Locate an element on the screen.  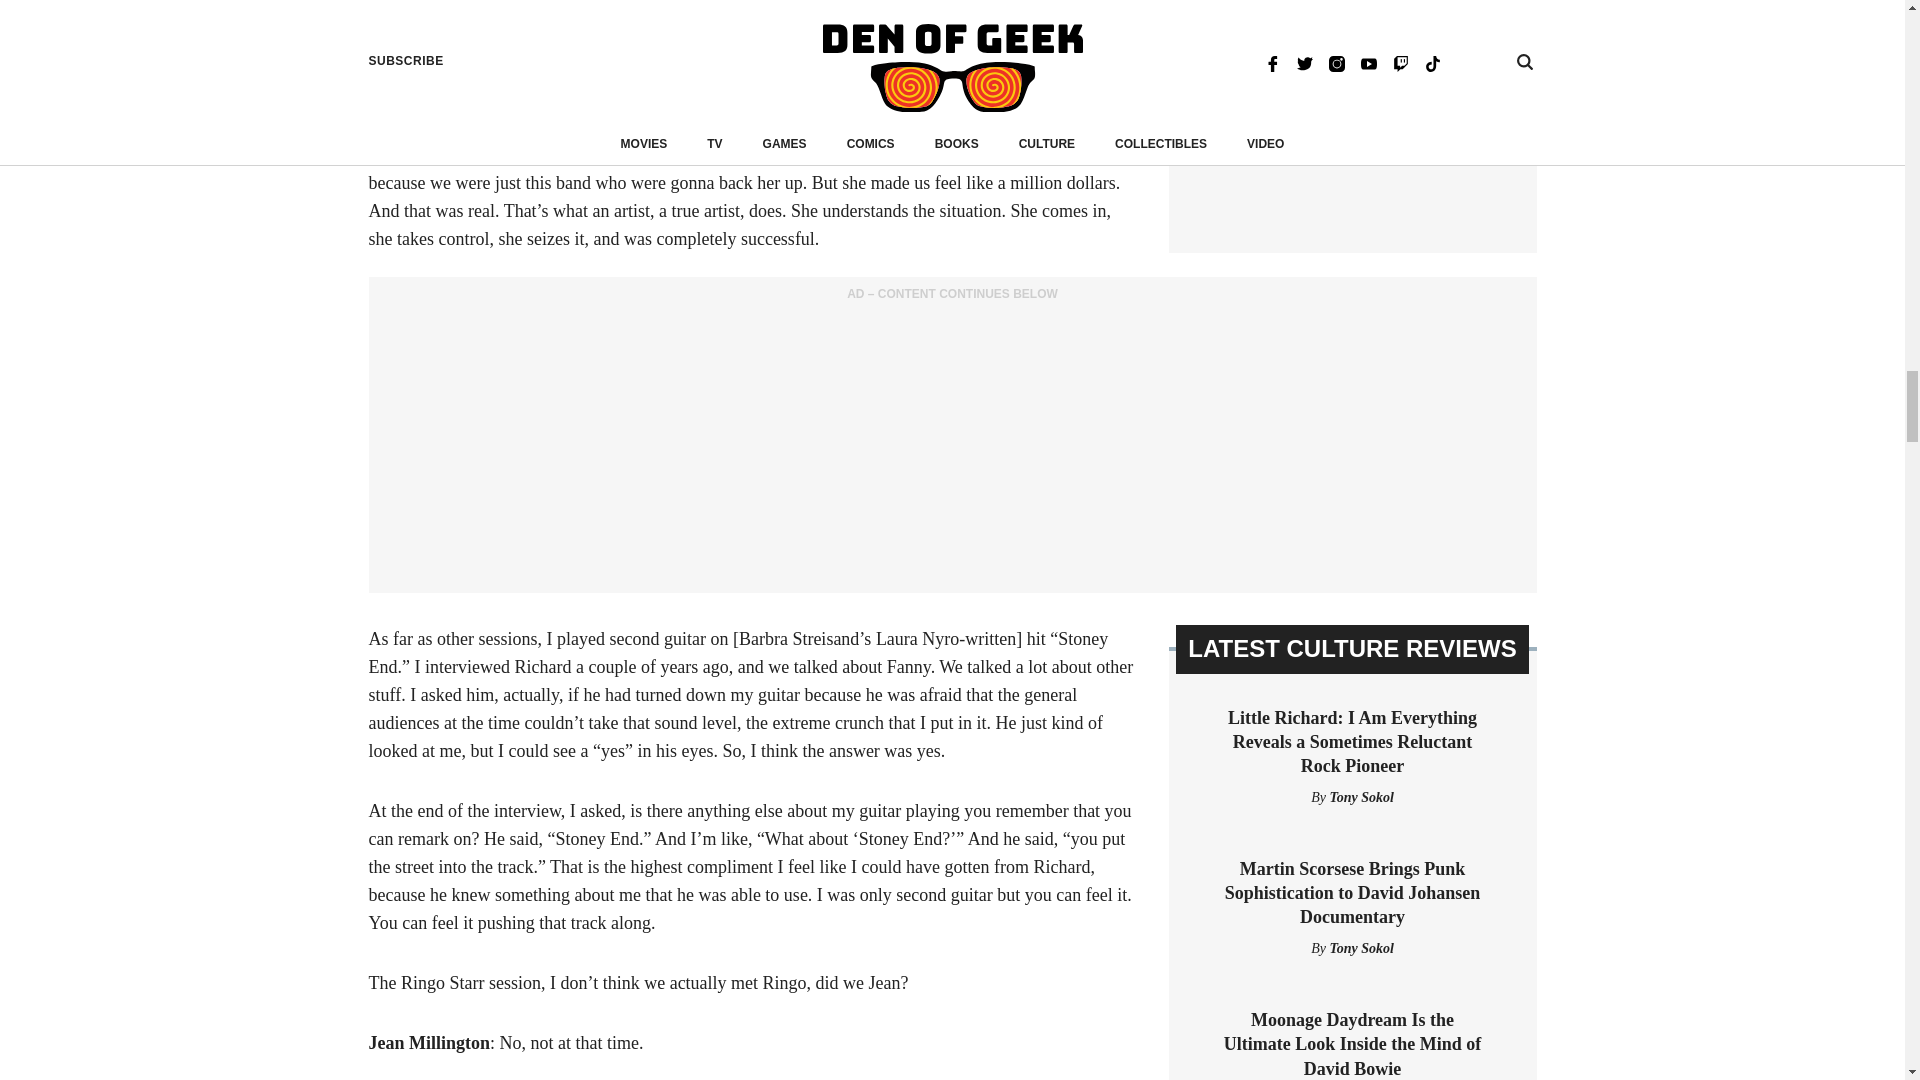
Tony Sokol is located at coordinates (1360, 796).